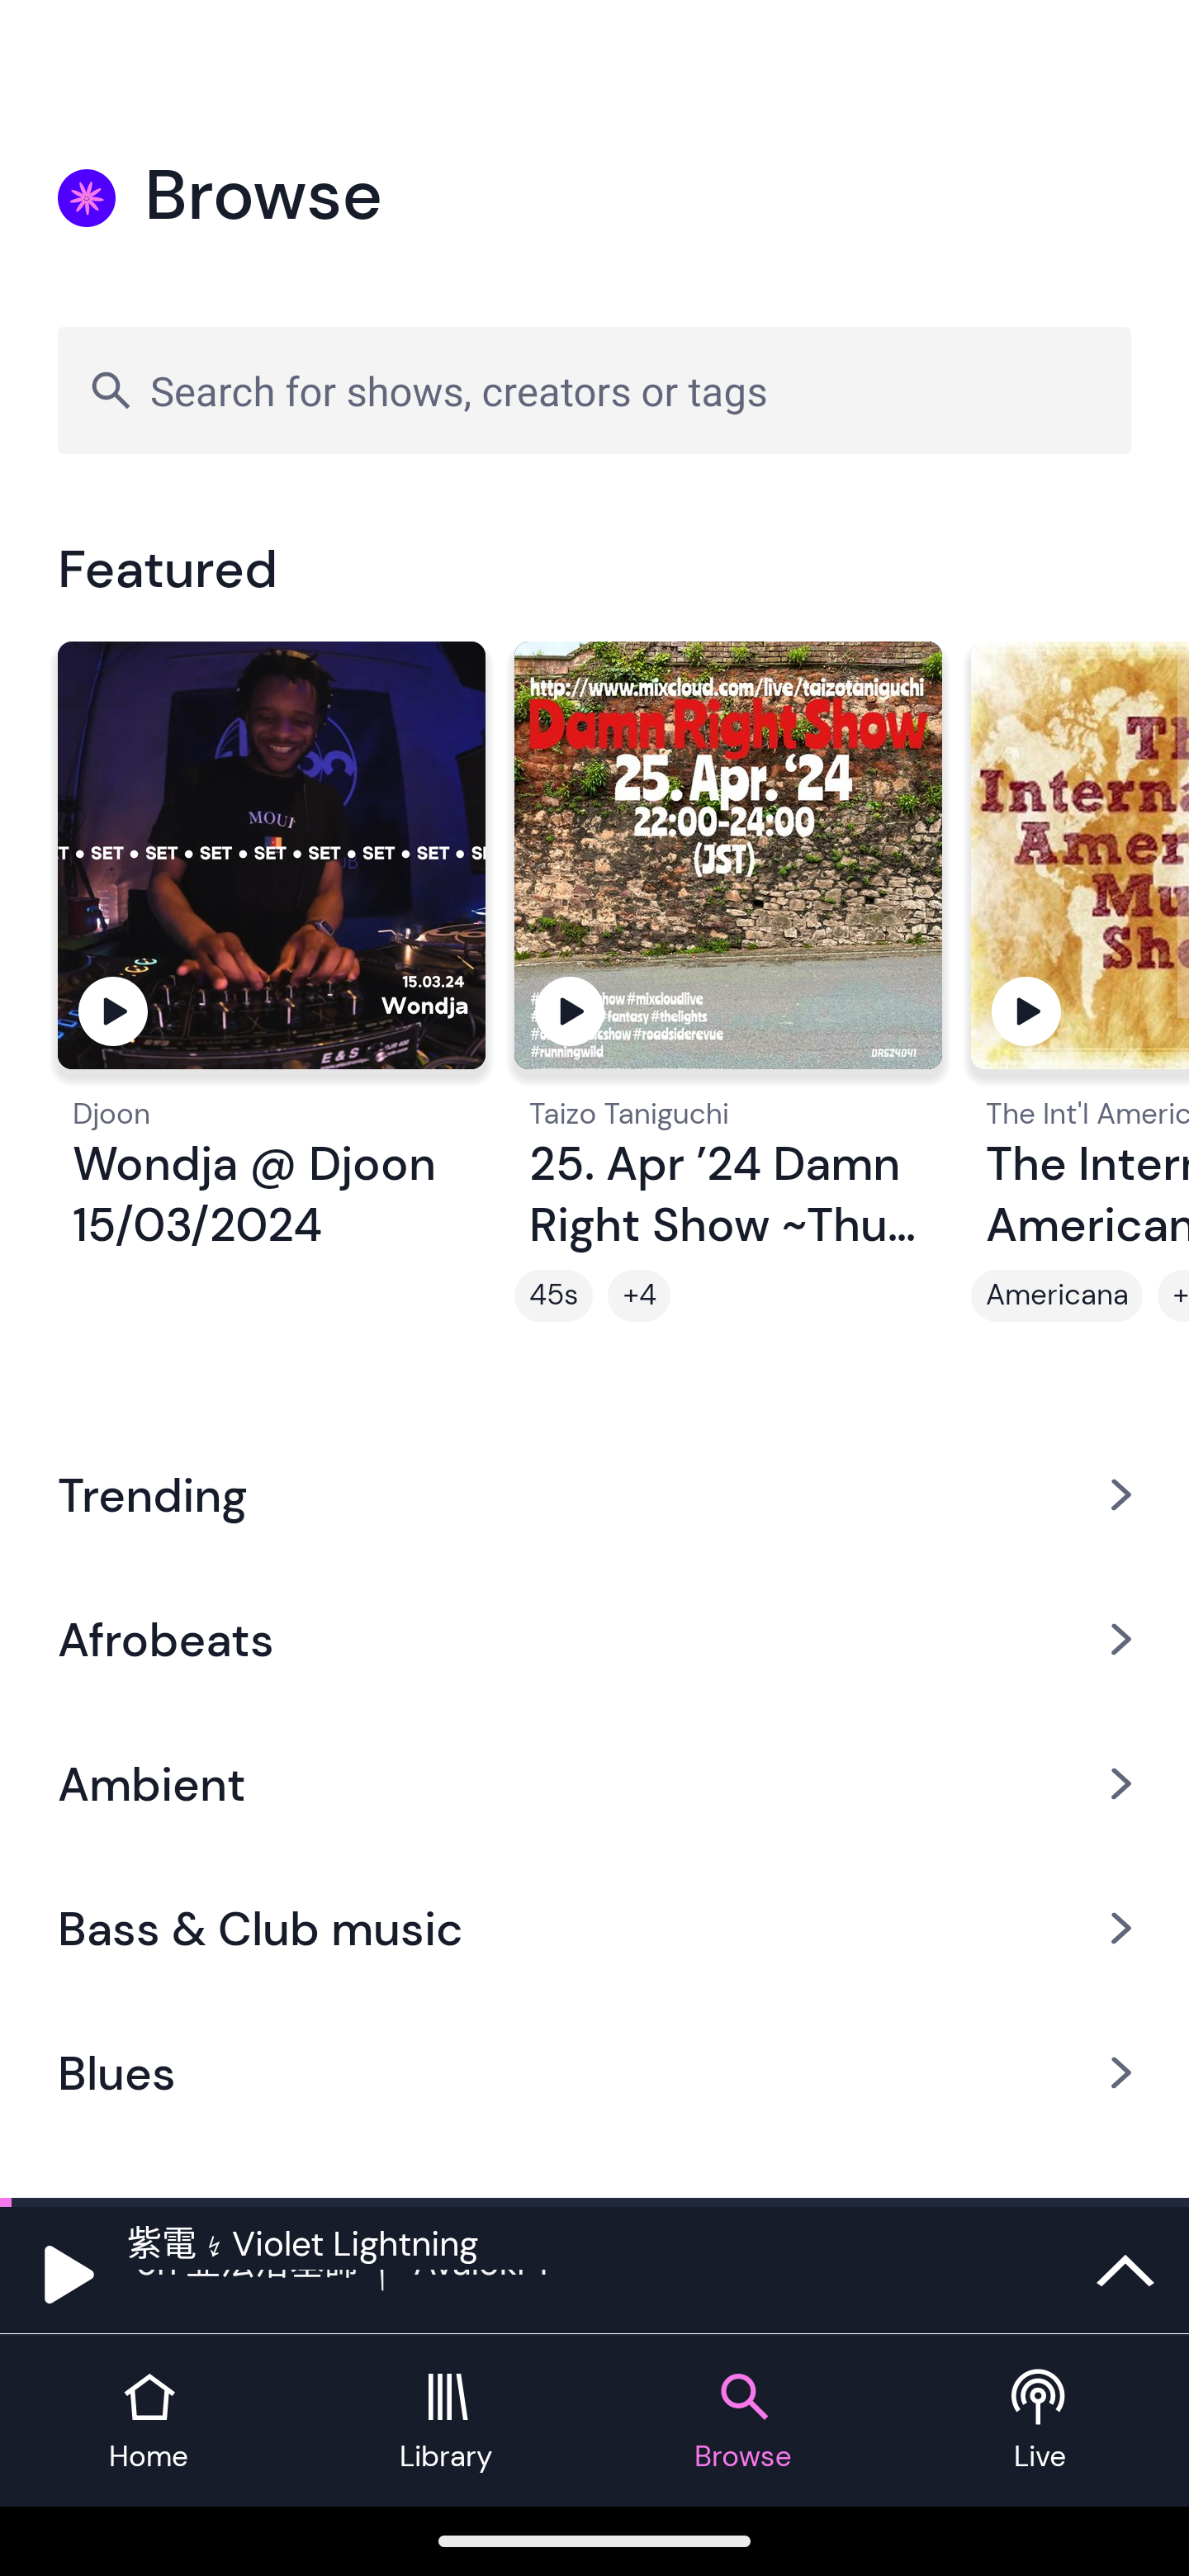 This screenshot has width=1189, height=2576. What do you see at coordinates (594, 1494) in the screenshot?
I see `Trending` at bounding box center [594, 1494].